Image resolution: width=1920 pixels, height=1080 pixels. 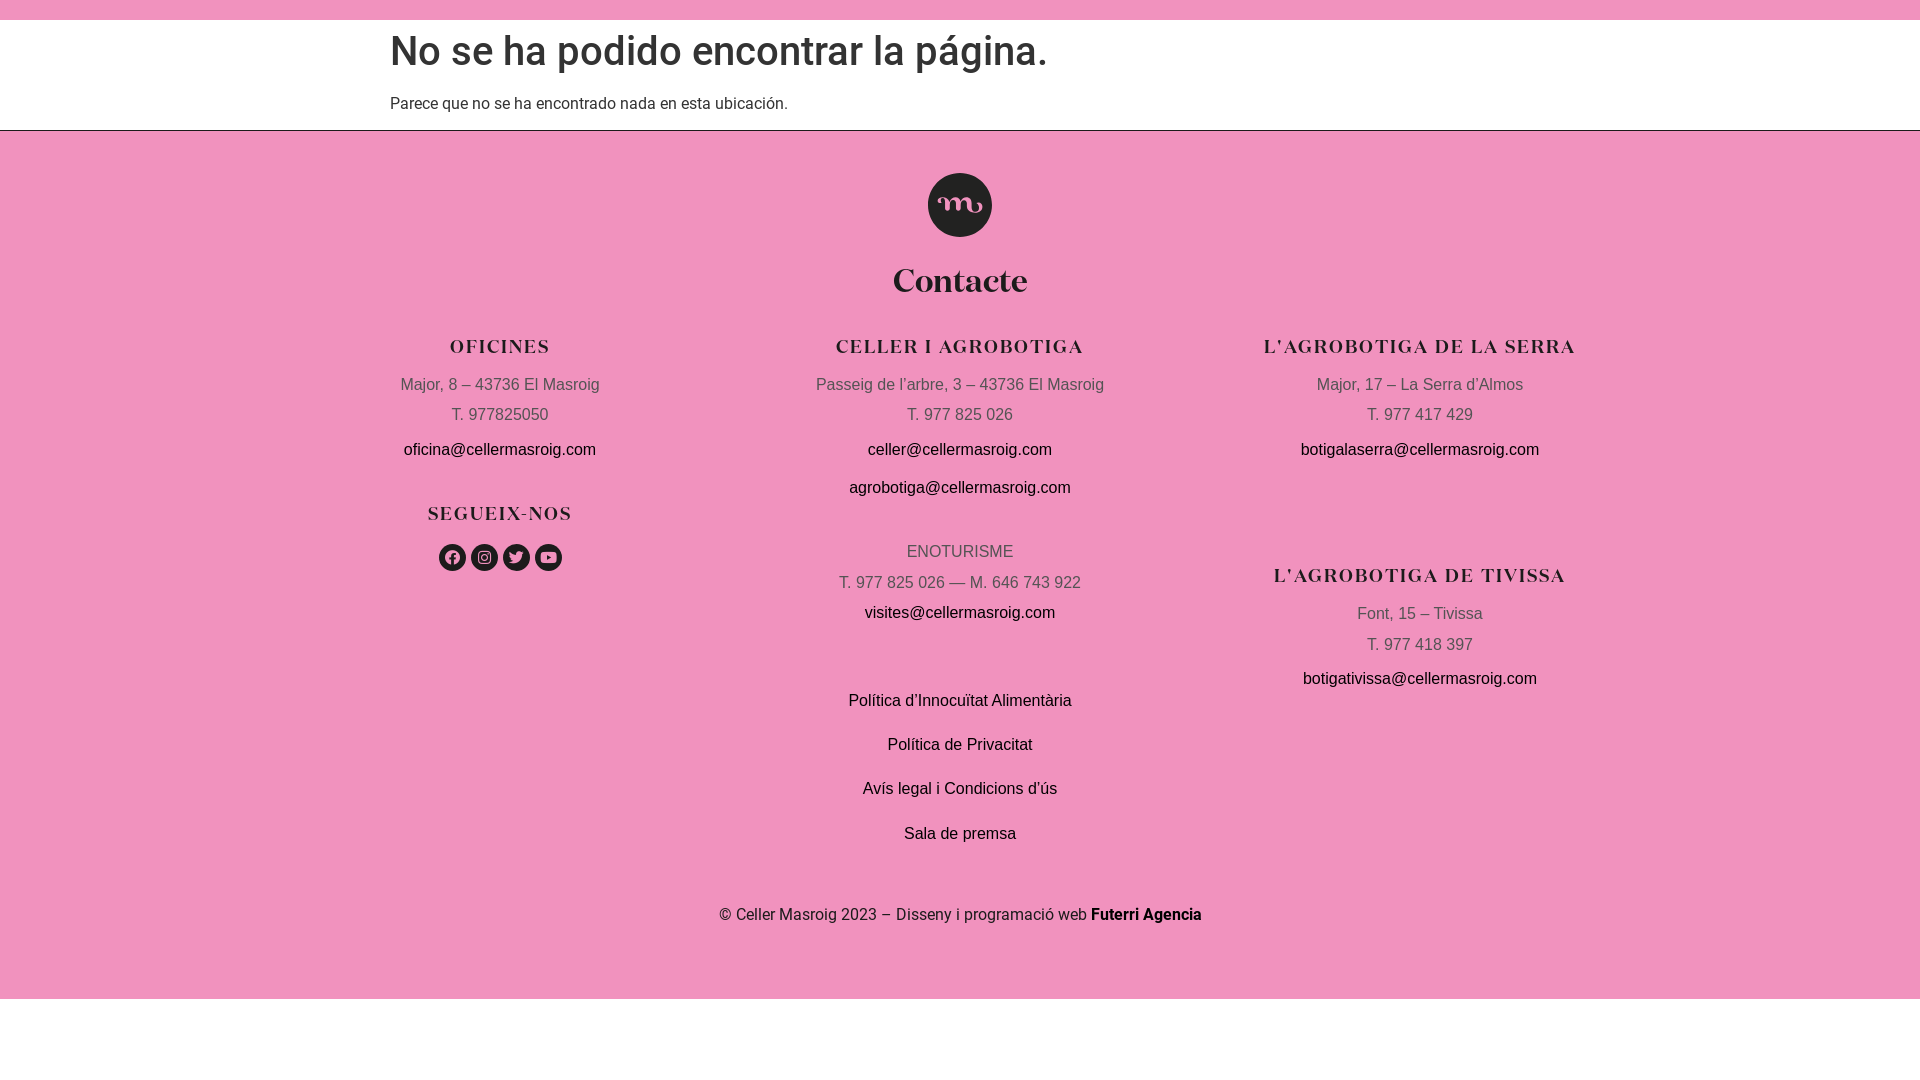 What do you see at coordinates (1036, 582) in the screenshot?
I see `646 743 922` at bounding box center [1036, 582].